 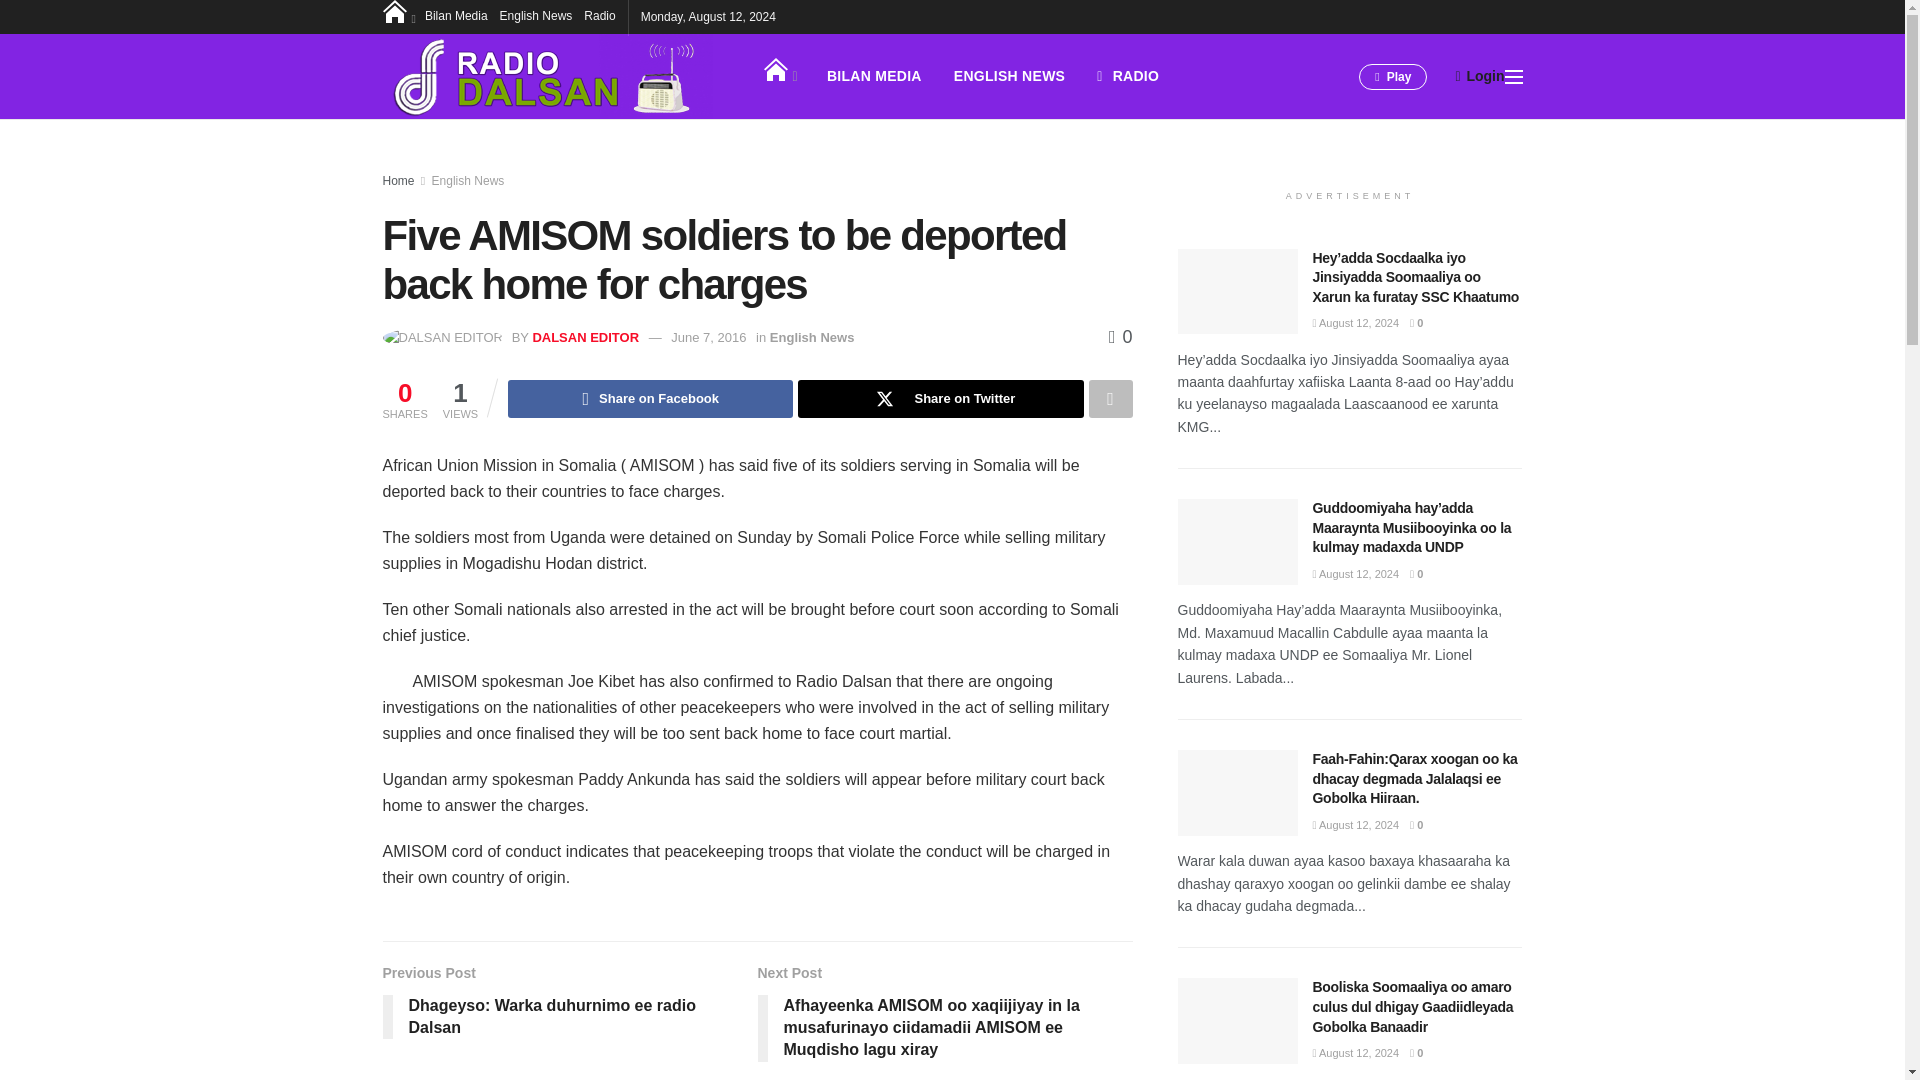 I want to click on DALSAN EDITOR, so click(x=585, y=337).